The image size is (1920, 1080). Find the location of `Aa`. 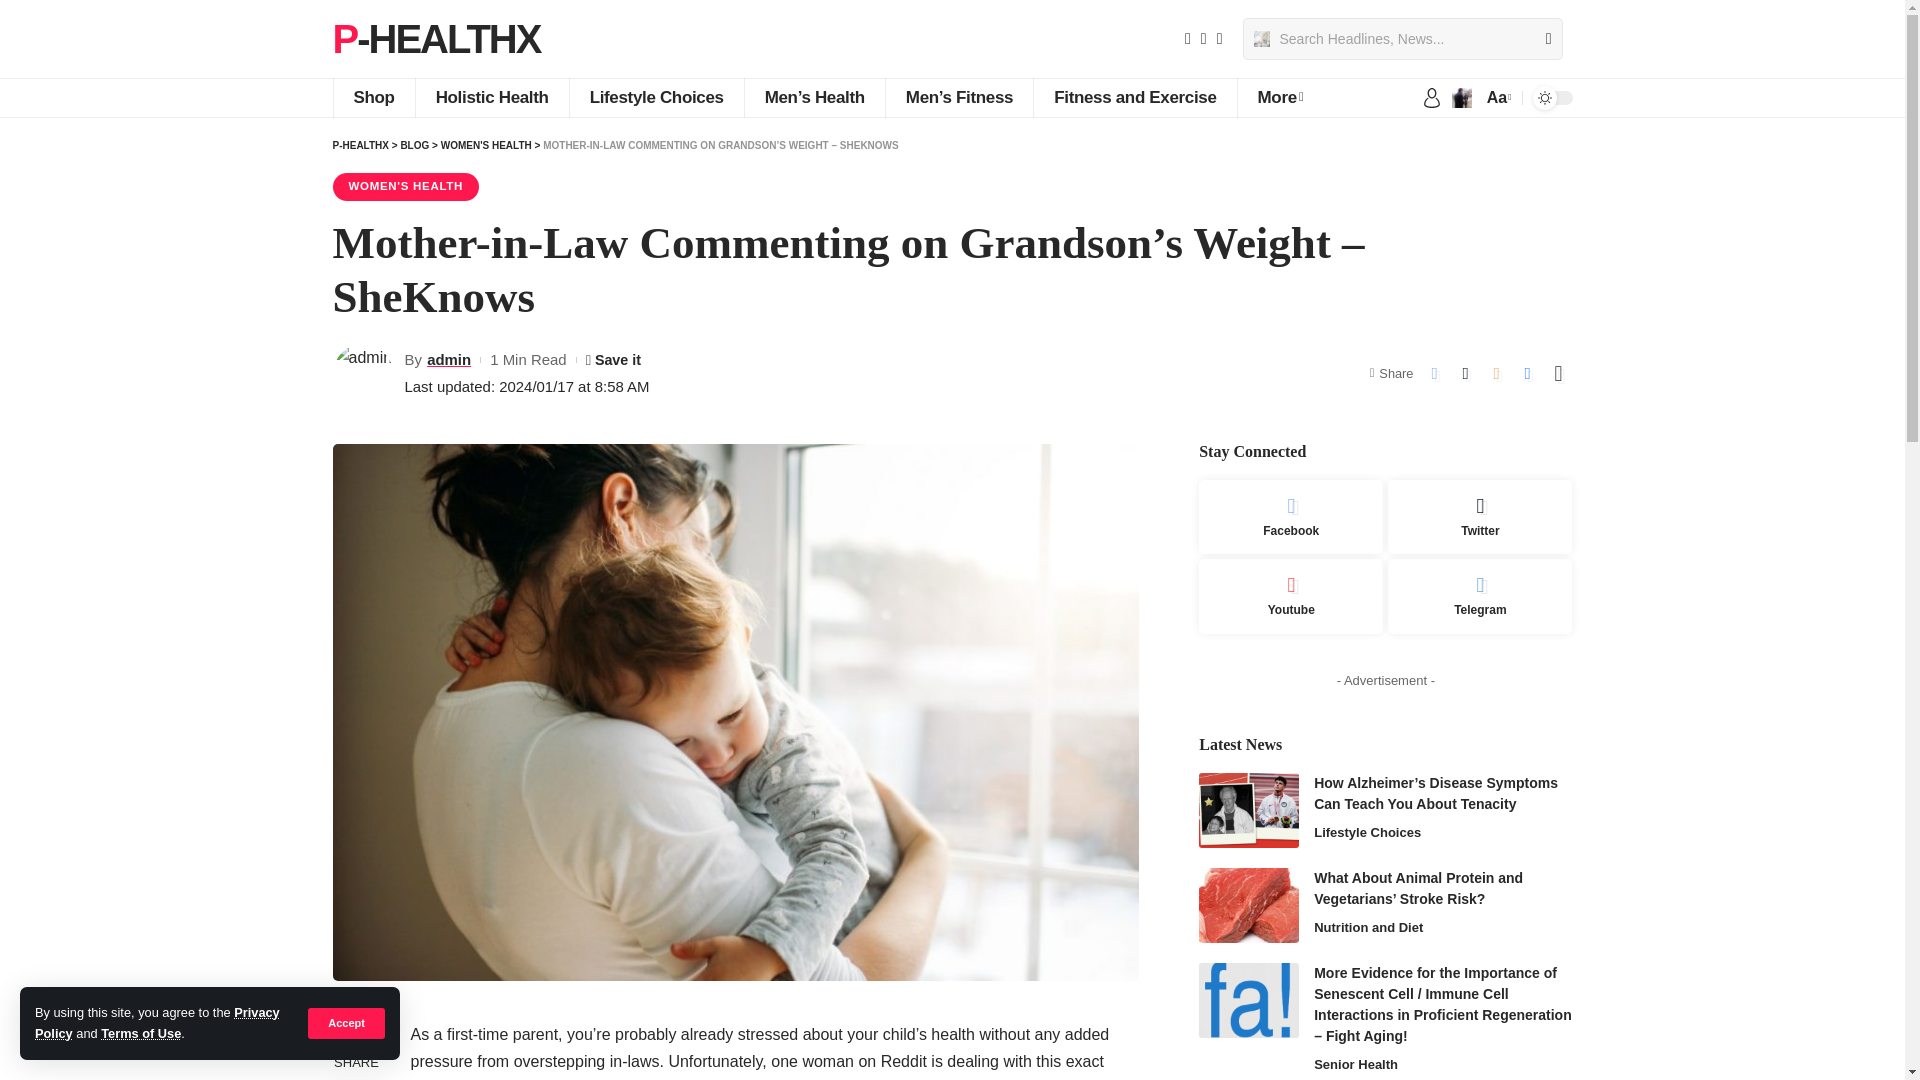

Aa is located at coordinates (1497, 98).